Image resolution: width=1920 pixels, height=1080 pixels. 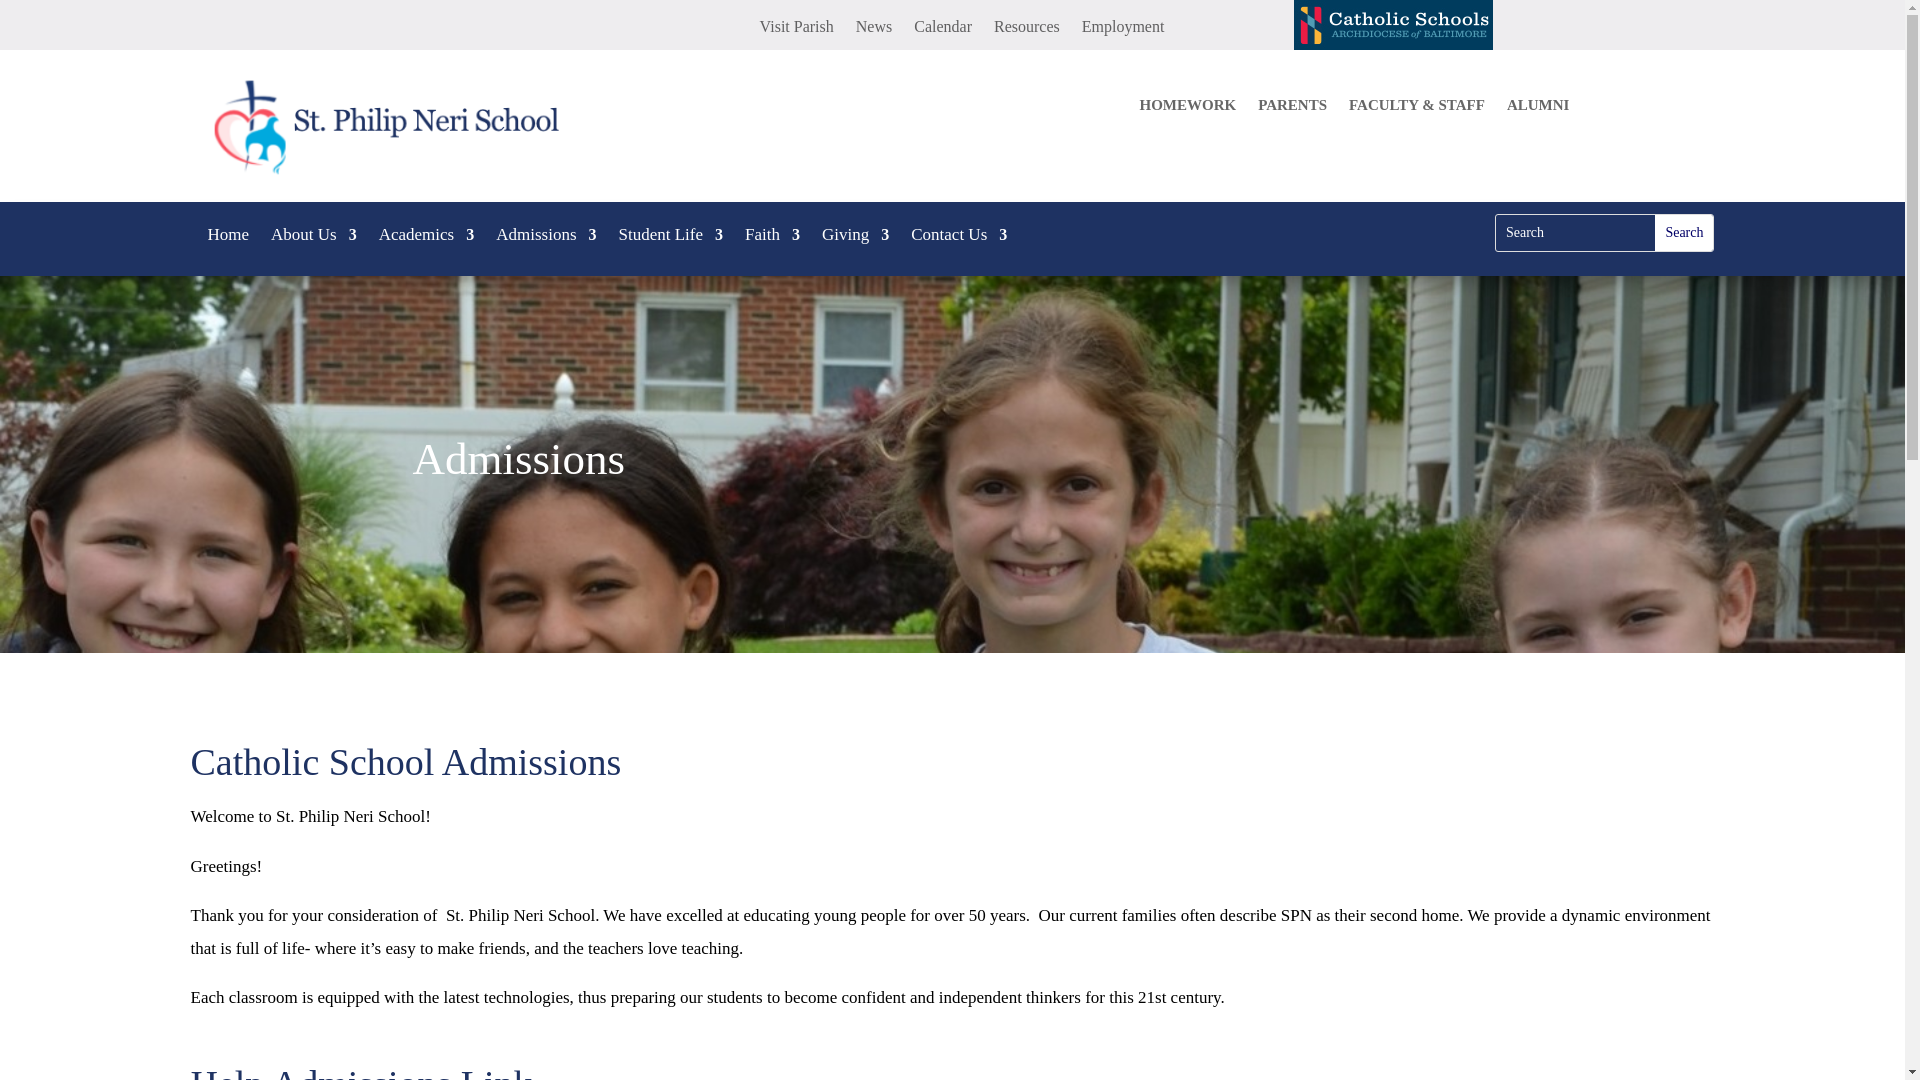 I want to click on PARENTS, so click(x=1292, y=108).